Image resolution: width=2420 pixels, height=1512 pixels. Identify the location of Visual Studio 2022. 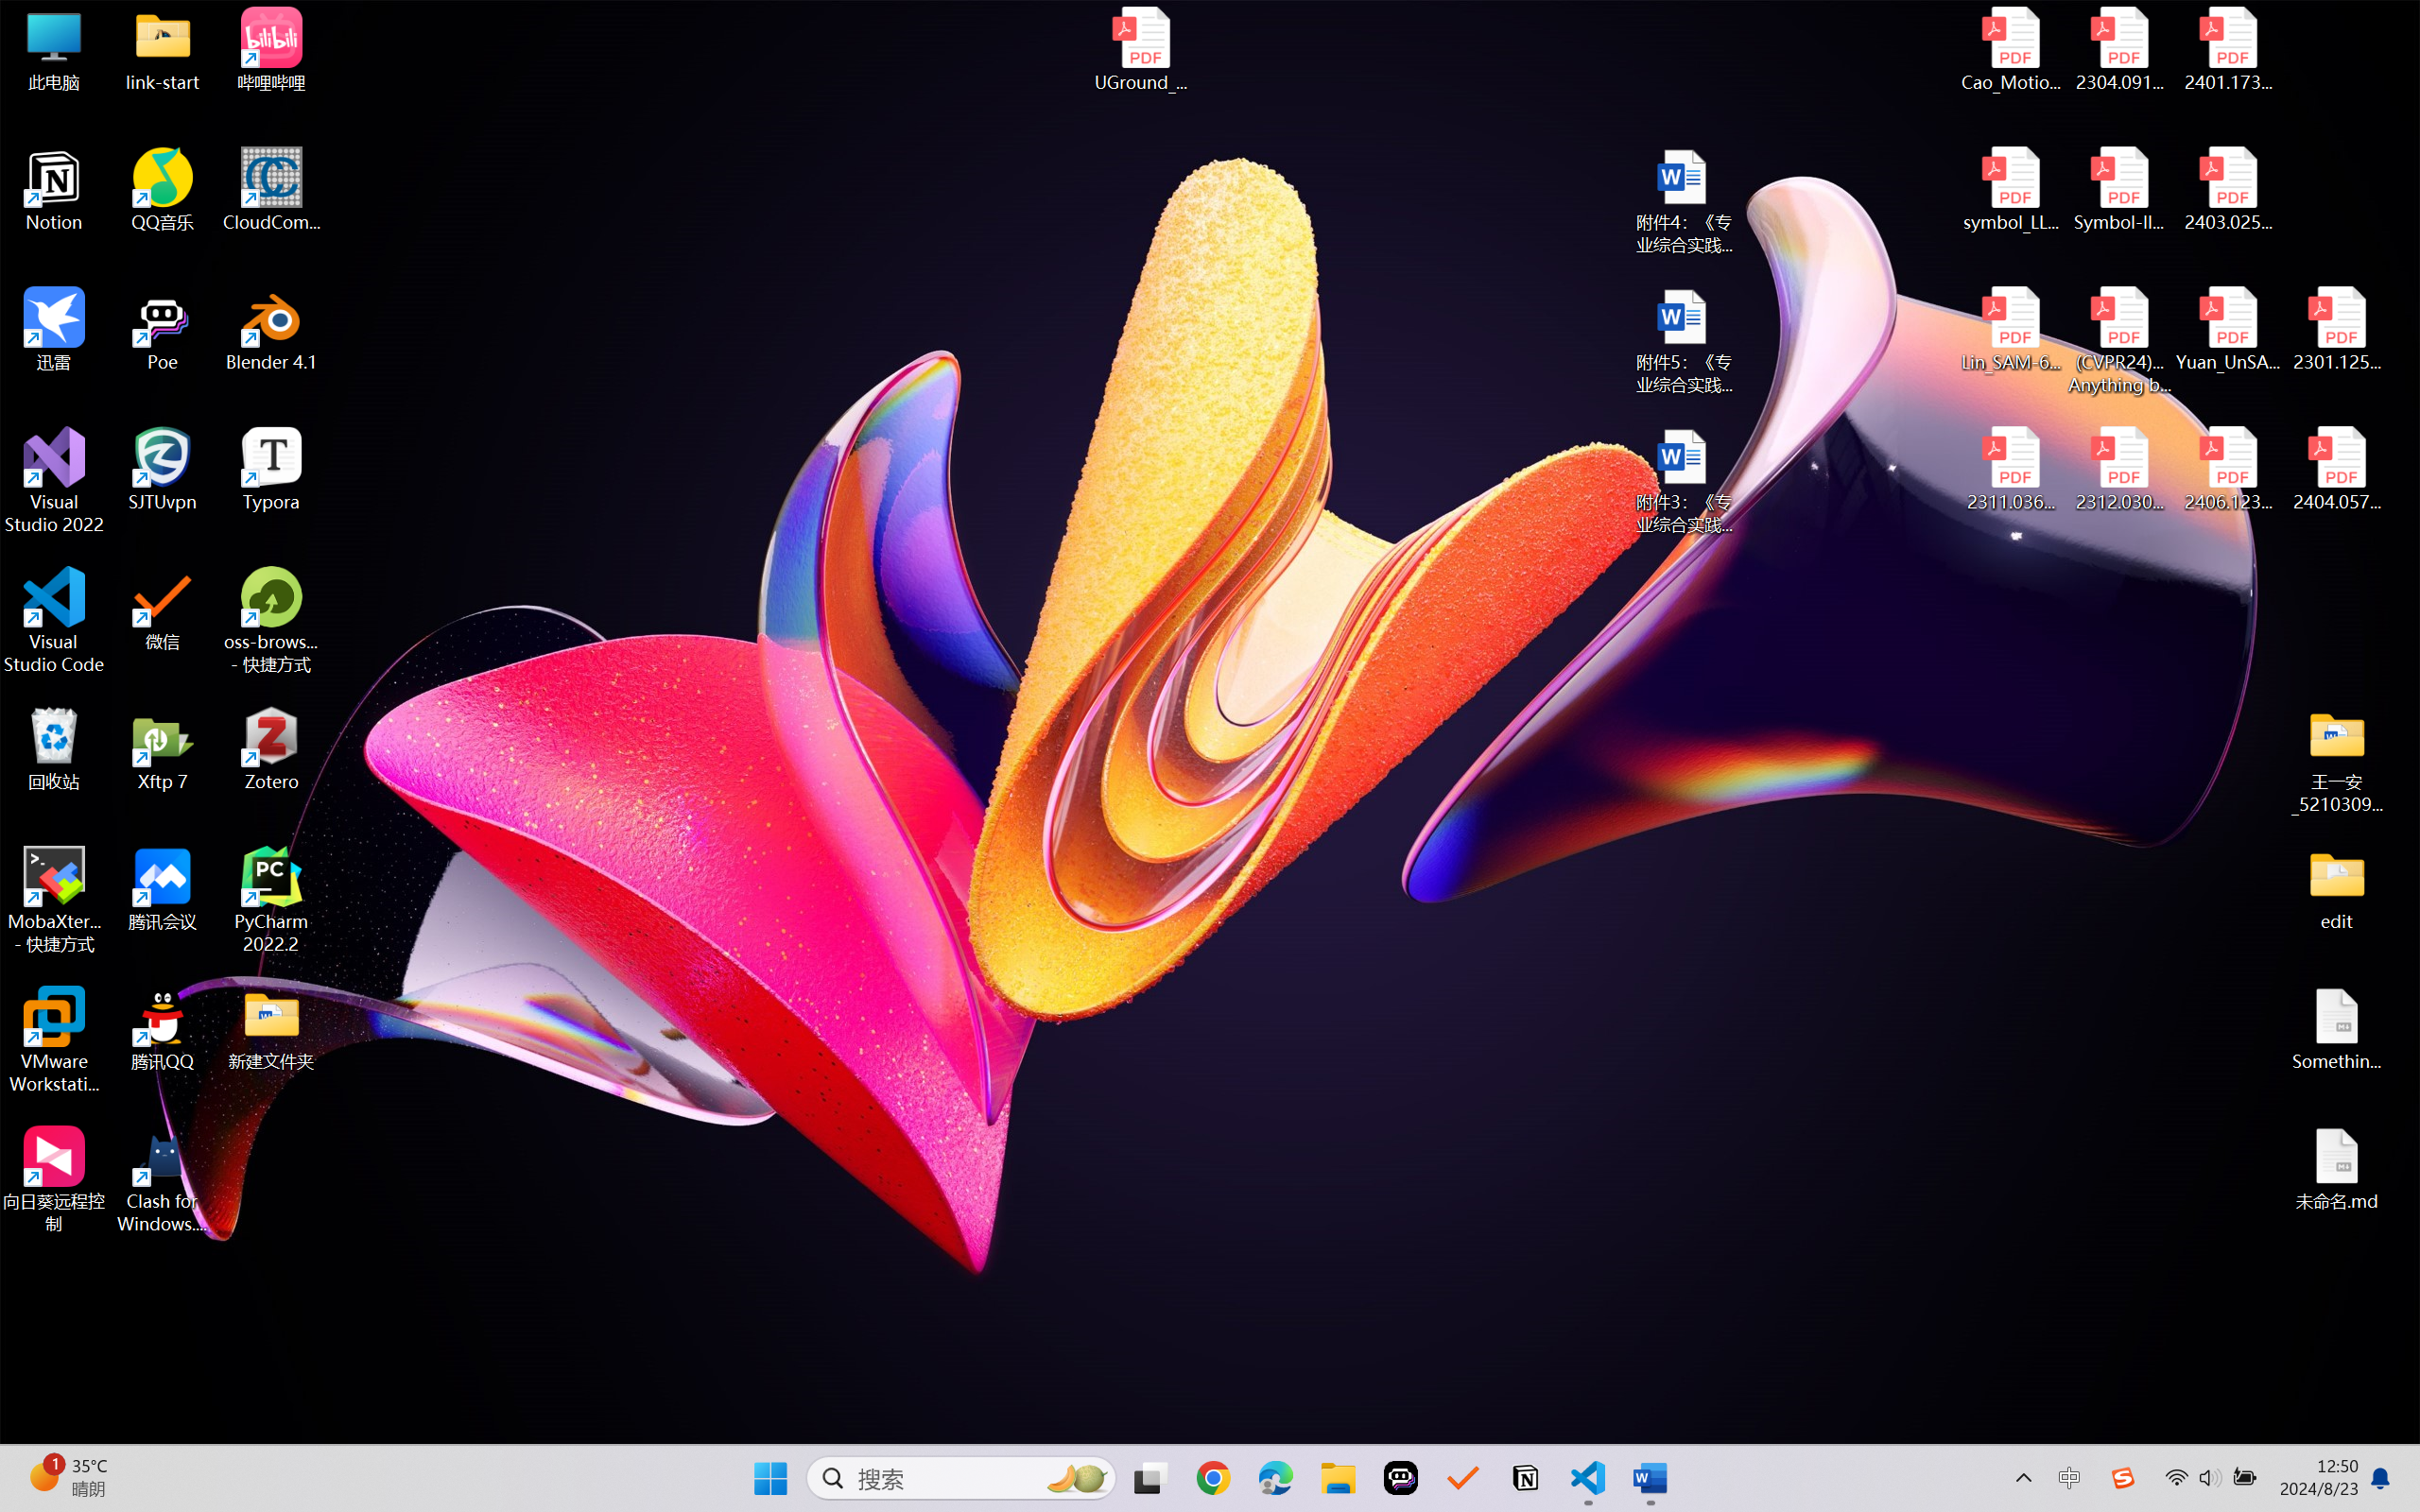
(55, 481).